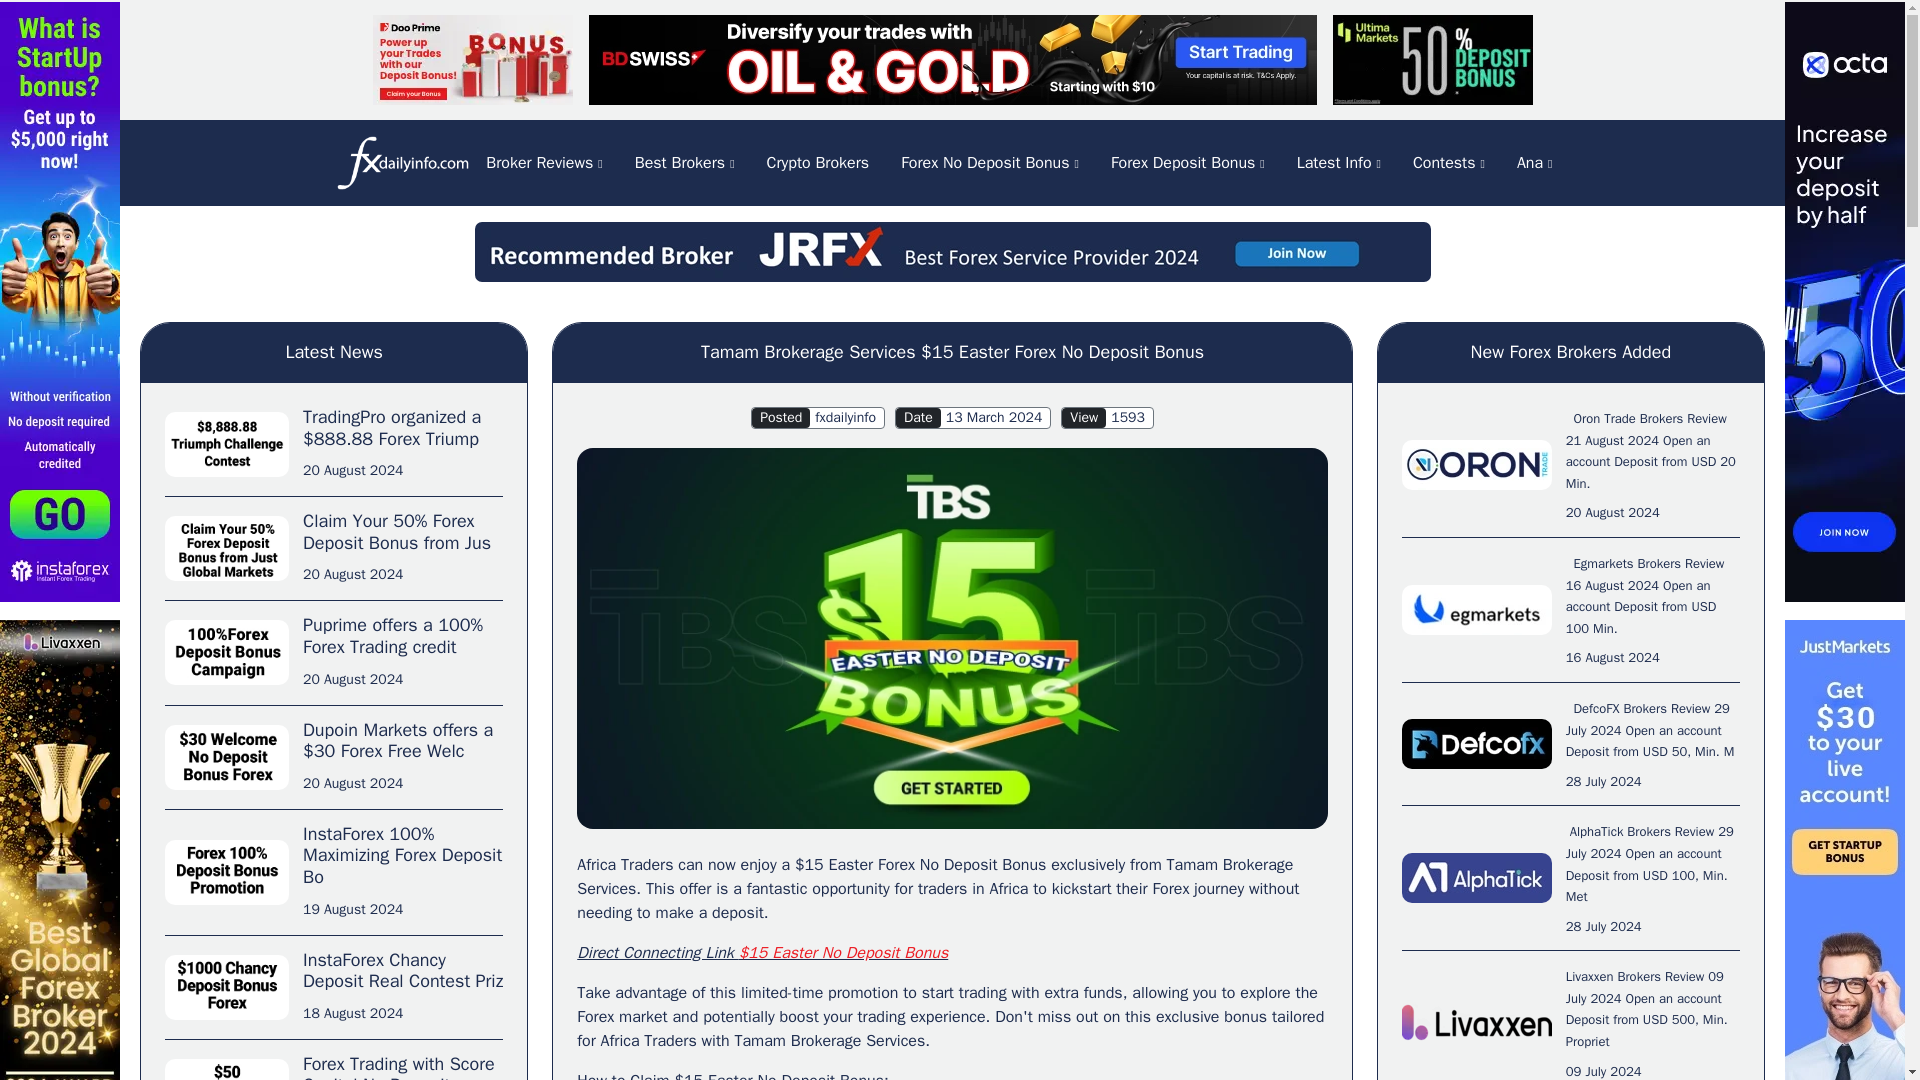 The image size is (1920, 1080). What do you see at coordinates (684, 163) in the screenshot?
I see `Best Brokers` at bounding box center [684, 163].